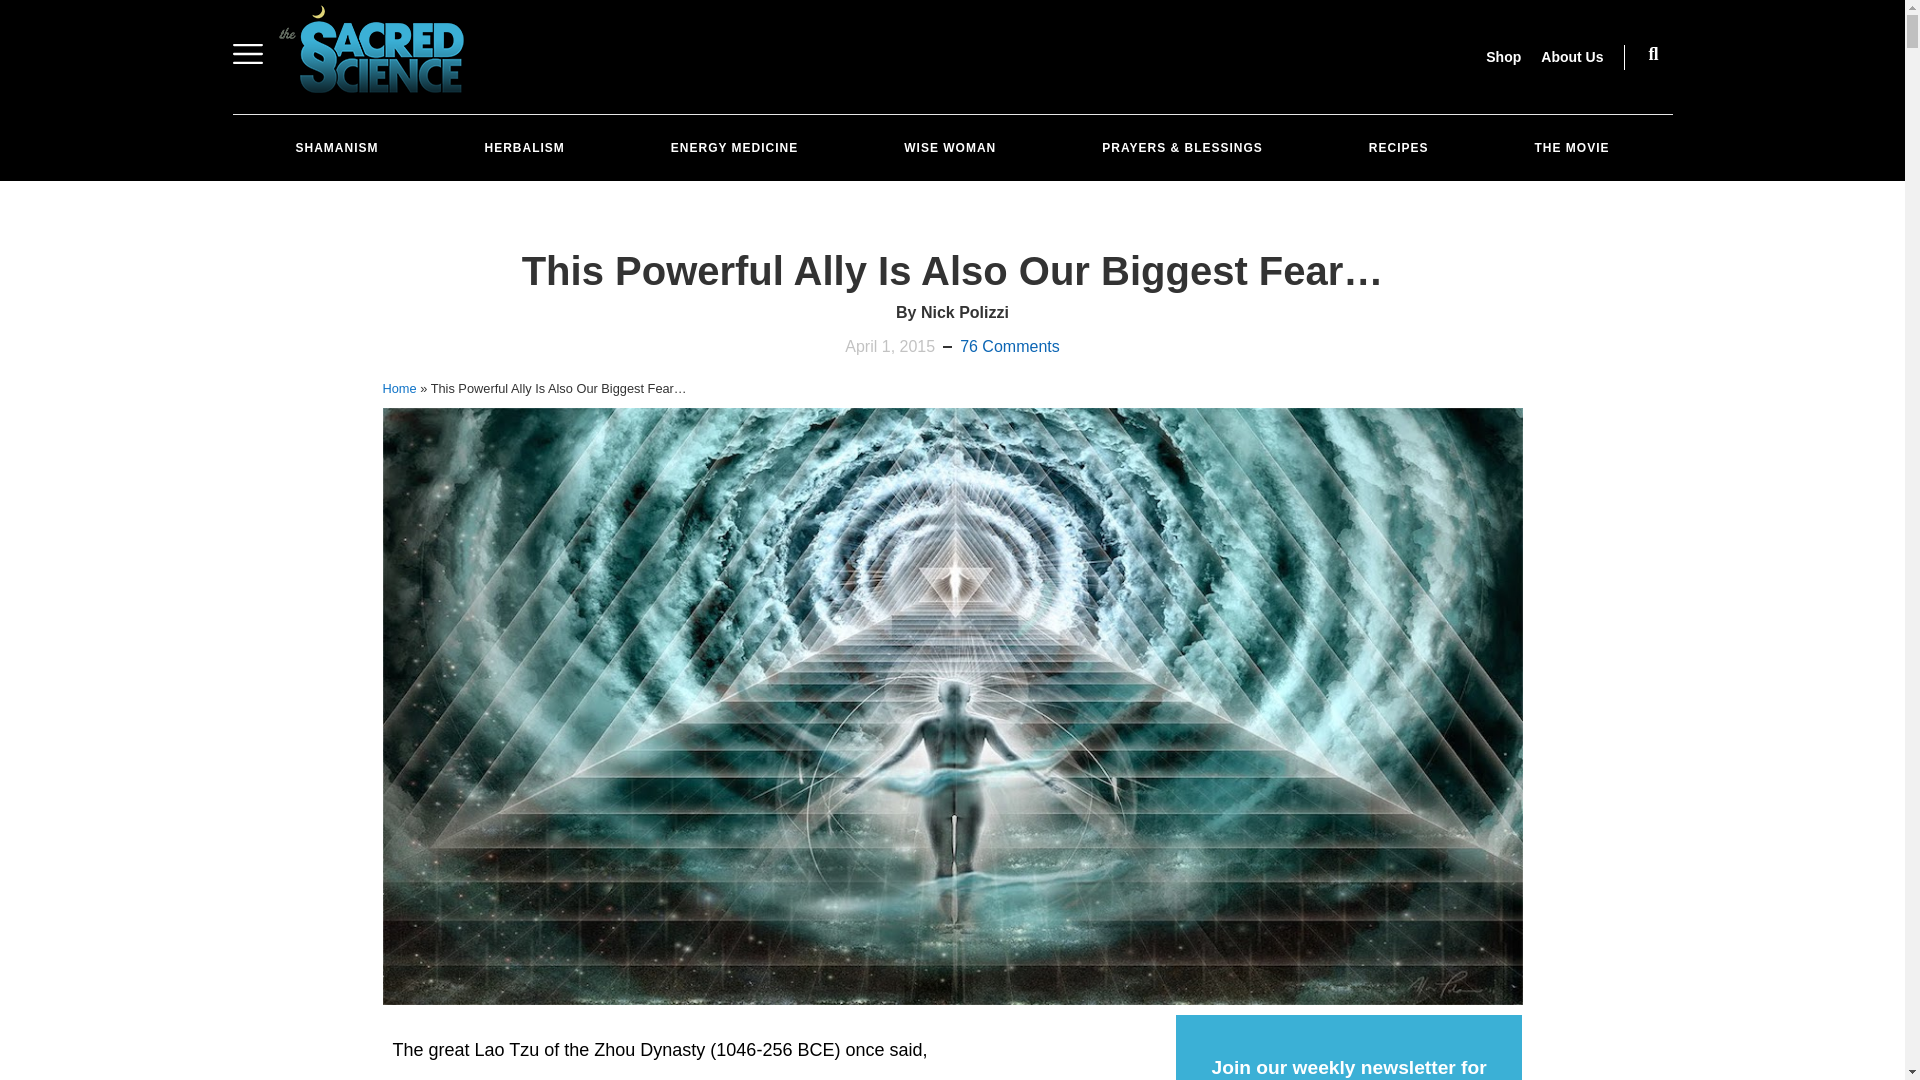  Describe the element at coordinates (336, 148) in the screenshot. I see `SHAMANISM` at that location.